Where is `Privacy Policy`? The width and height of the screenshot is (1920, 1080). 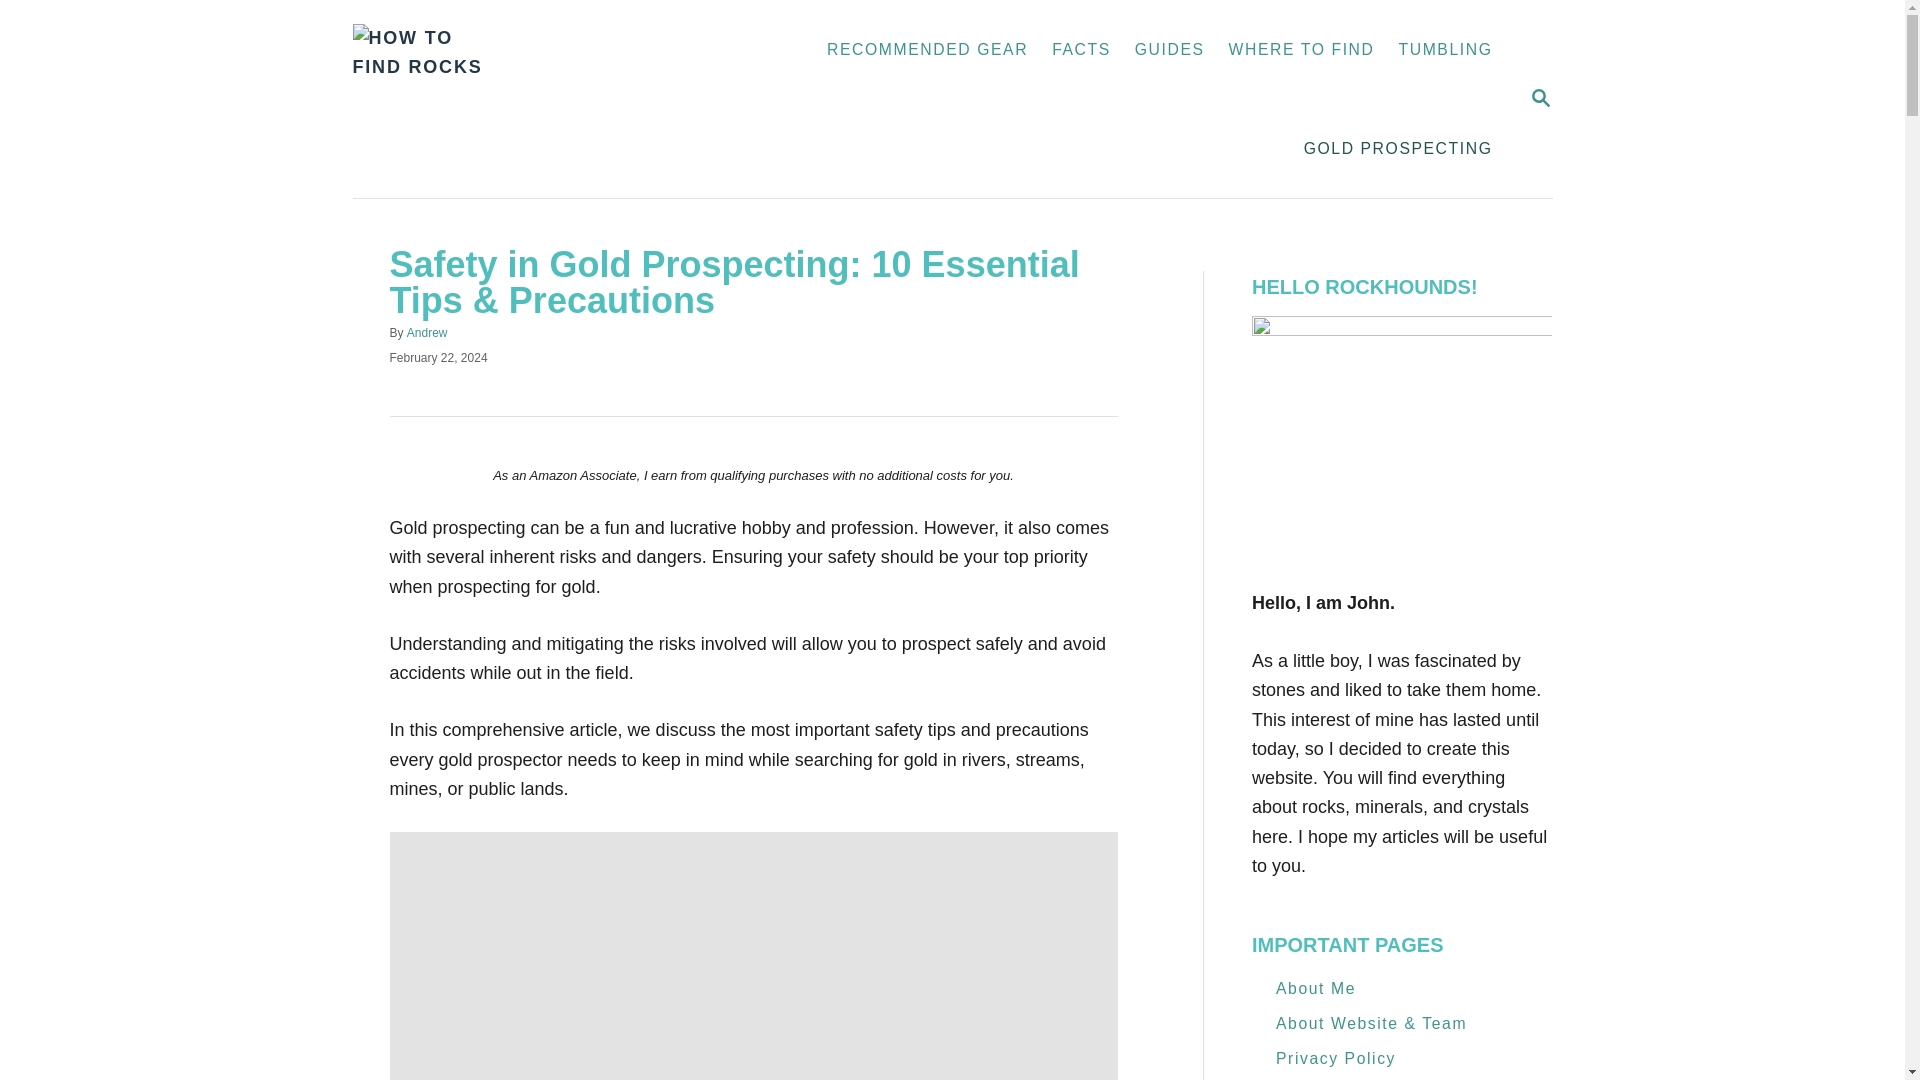 Privacy Policy is located at coordinates (1336, 1058).